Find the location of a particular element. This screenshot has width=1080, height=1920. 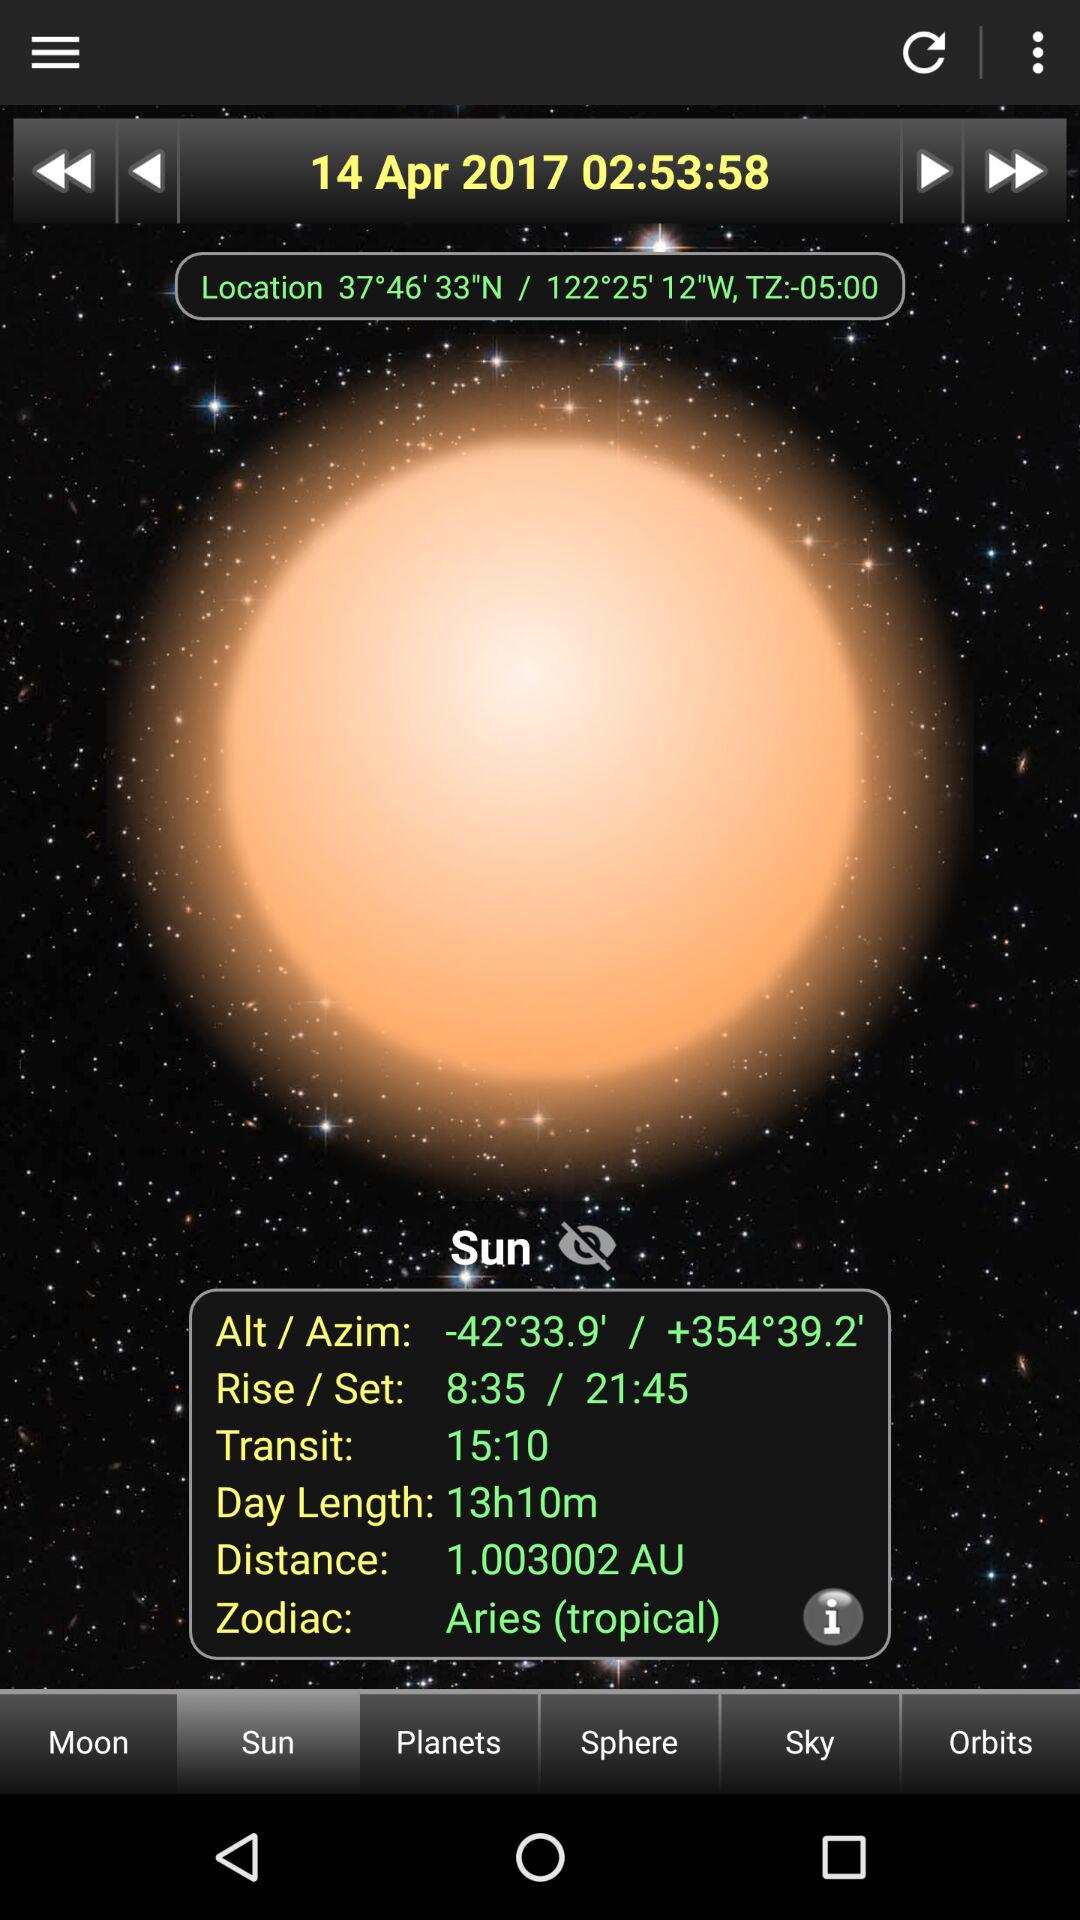

click icon below 1.003002 au is located at coordinates (832, 1616).